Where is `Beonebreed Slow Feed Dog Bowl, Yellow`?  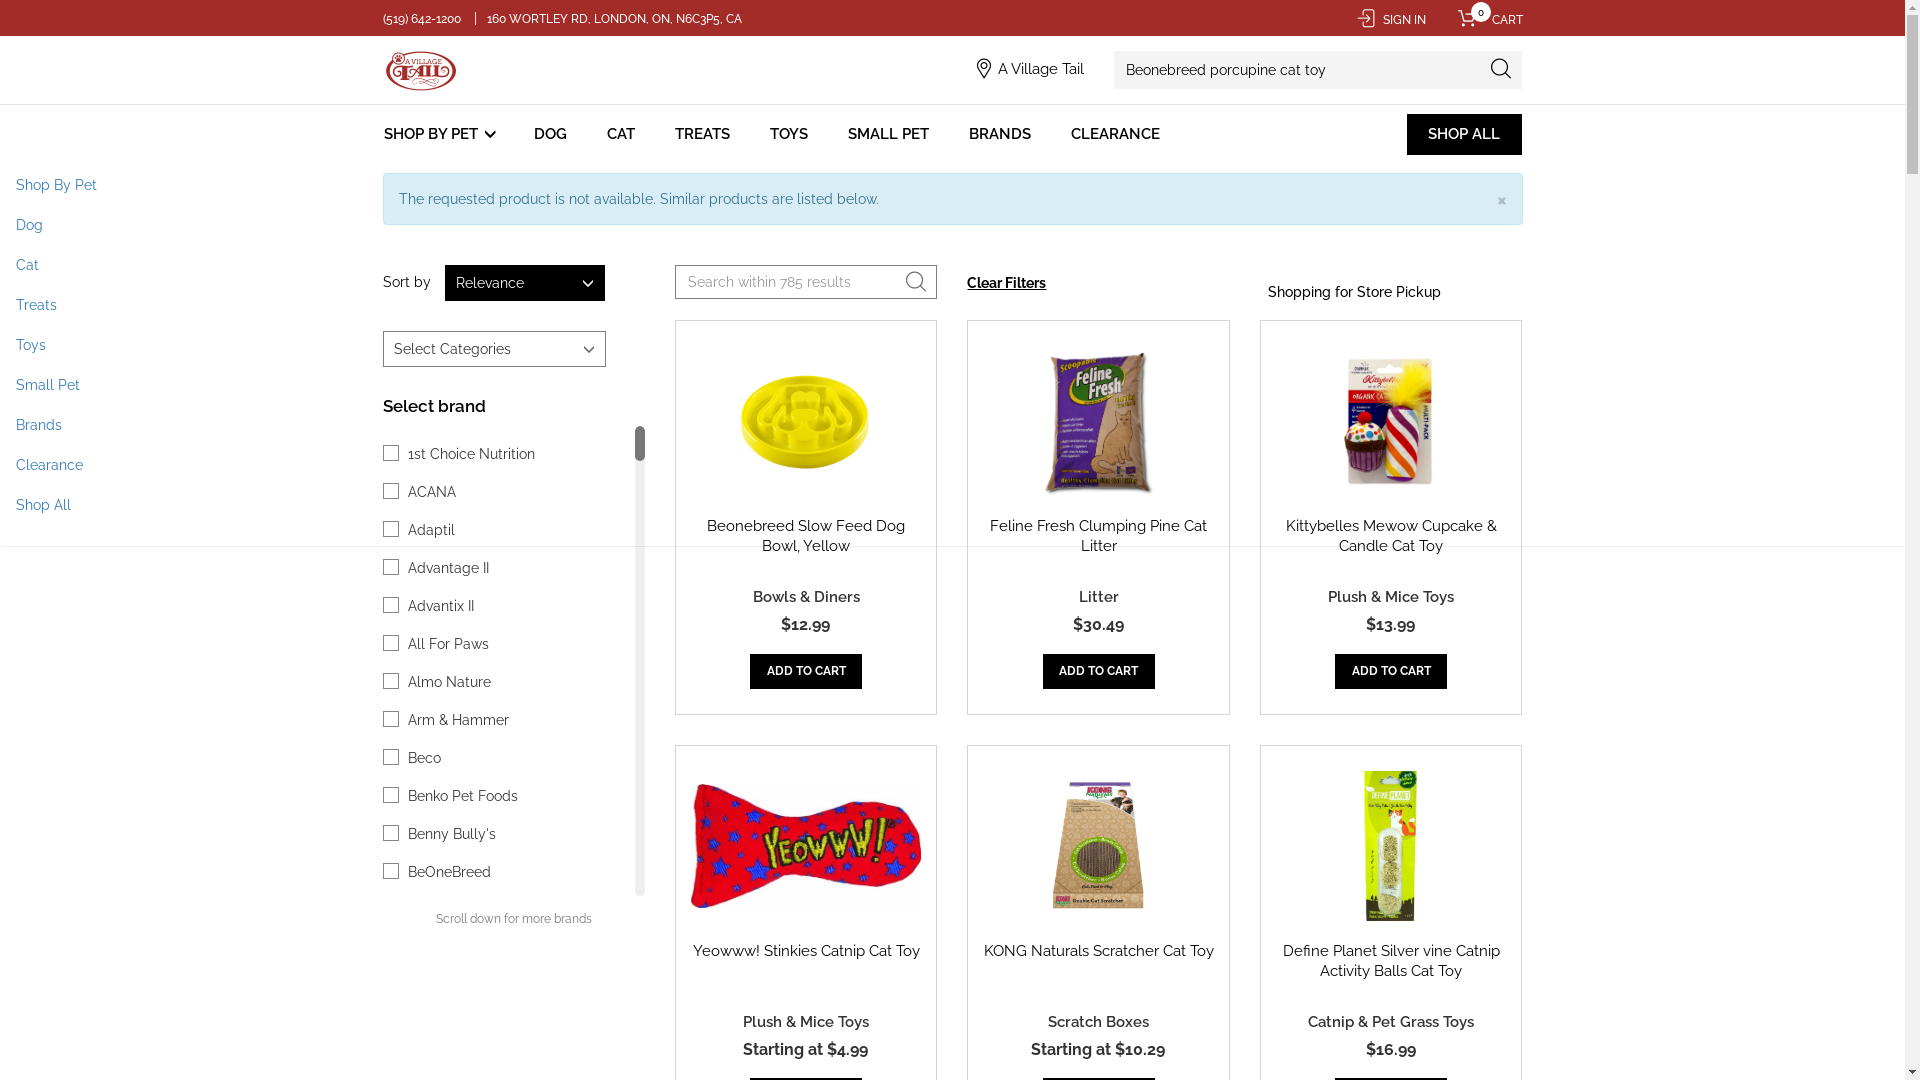 Beonebreed Slow Feed Dog Bowl, Yellow is located at coordinates (806, 536).